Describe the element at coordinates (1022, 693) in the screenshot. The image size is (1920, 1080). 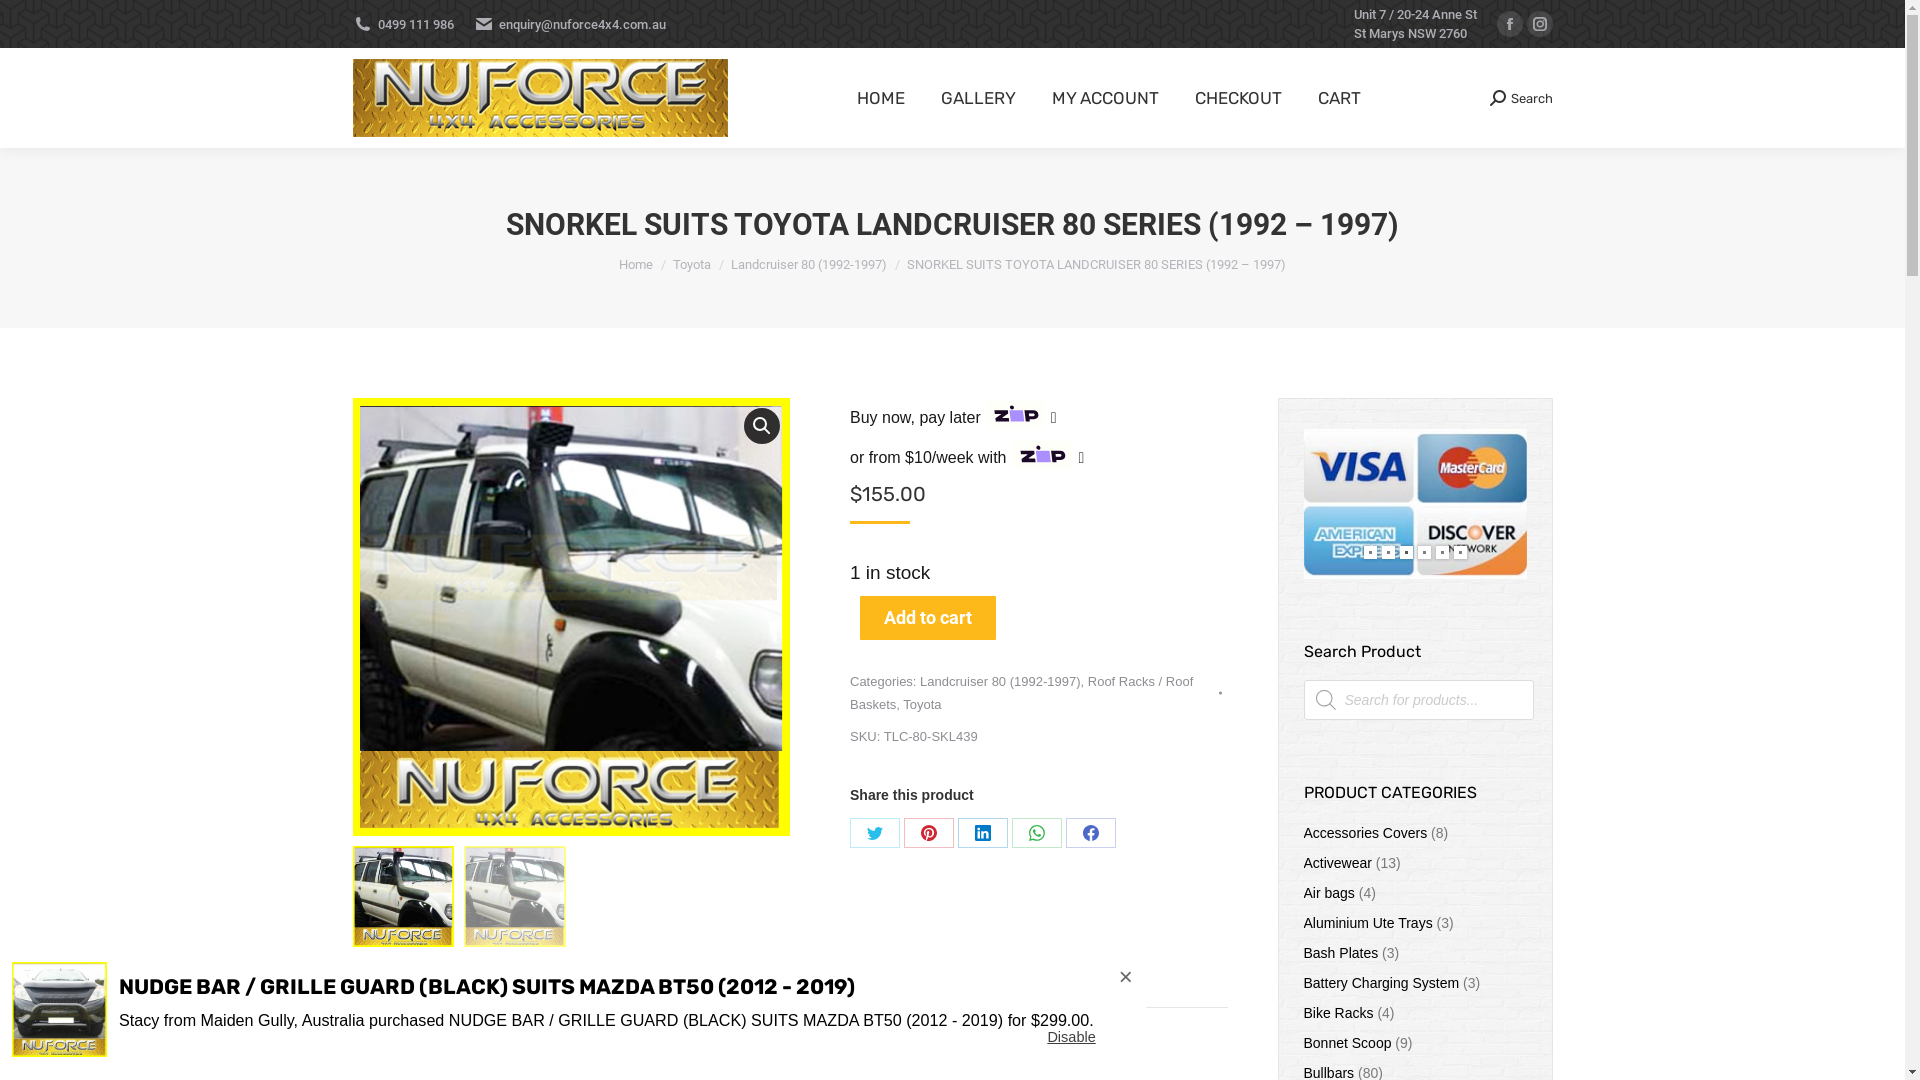
I see `Roof Racks / Roof Baskets` at that location.